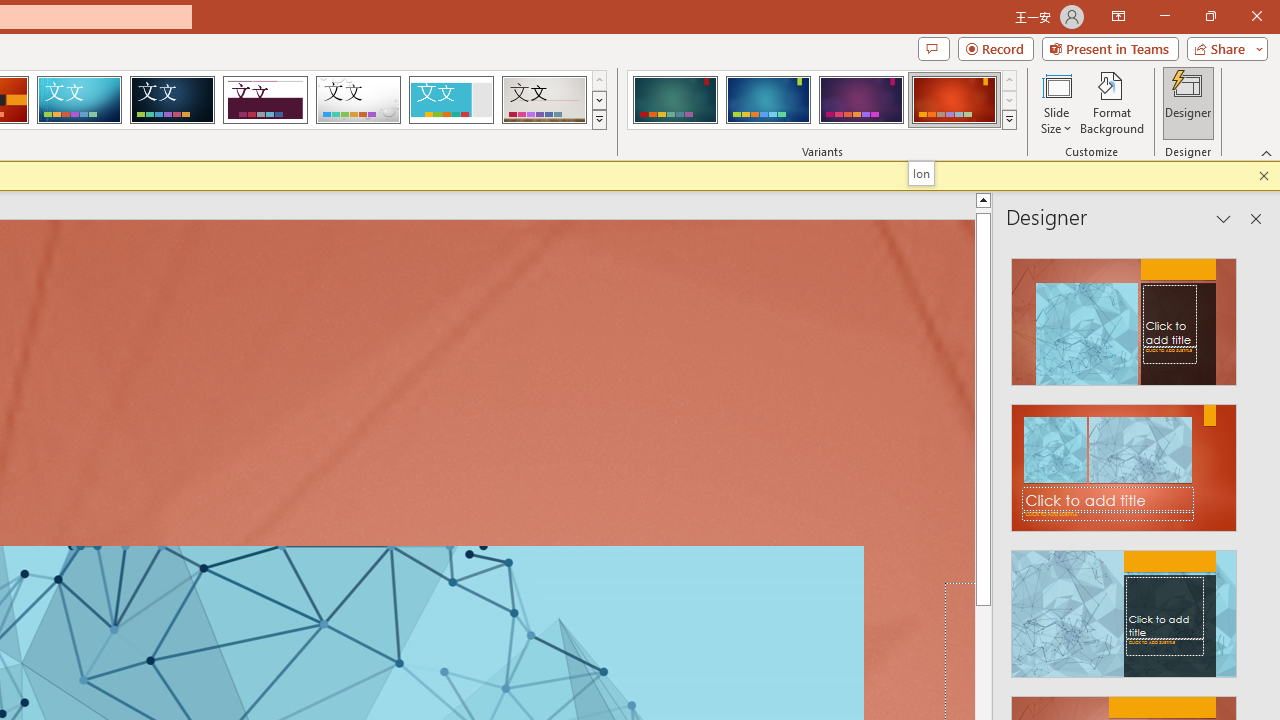 The image size is (1280, 720). Describe the element at coordinates (358, 100) in the screenshot. I see `Droplet` at that location.